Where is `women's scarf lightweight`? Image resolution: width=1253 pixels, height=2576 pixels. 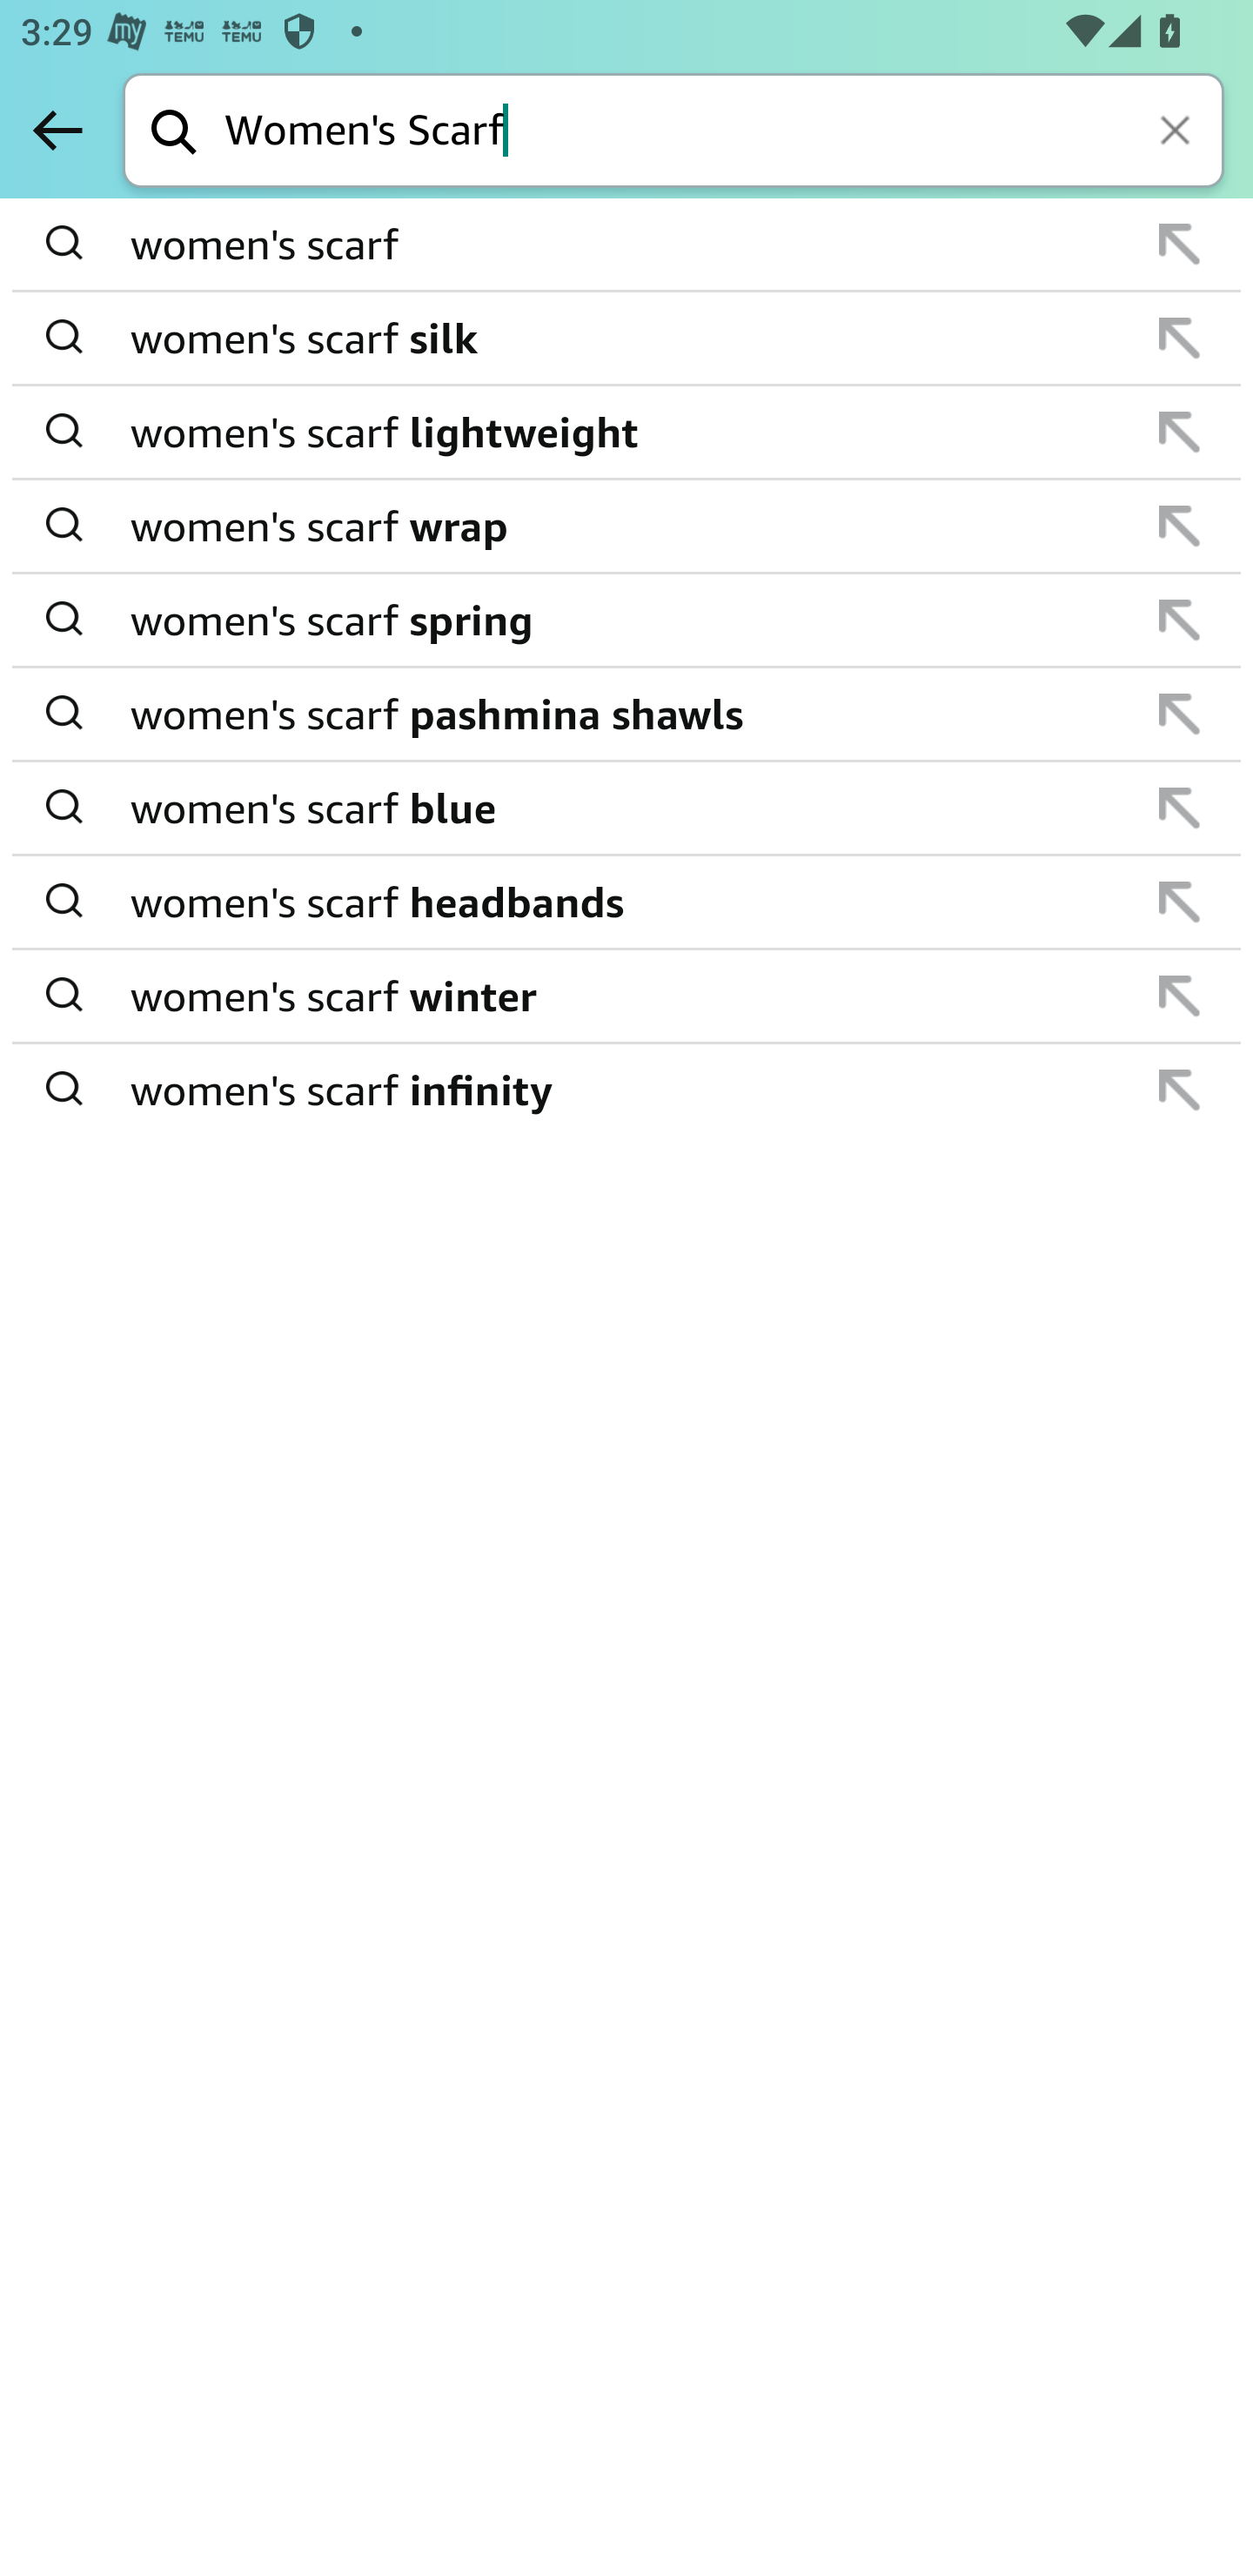
women's scarf lightweight is located at coordinates (628, 432).